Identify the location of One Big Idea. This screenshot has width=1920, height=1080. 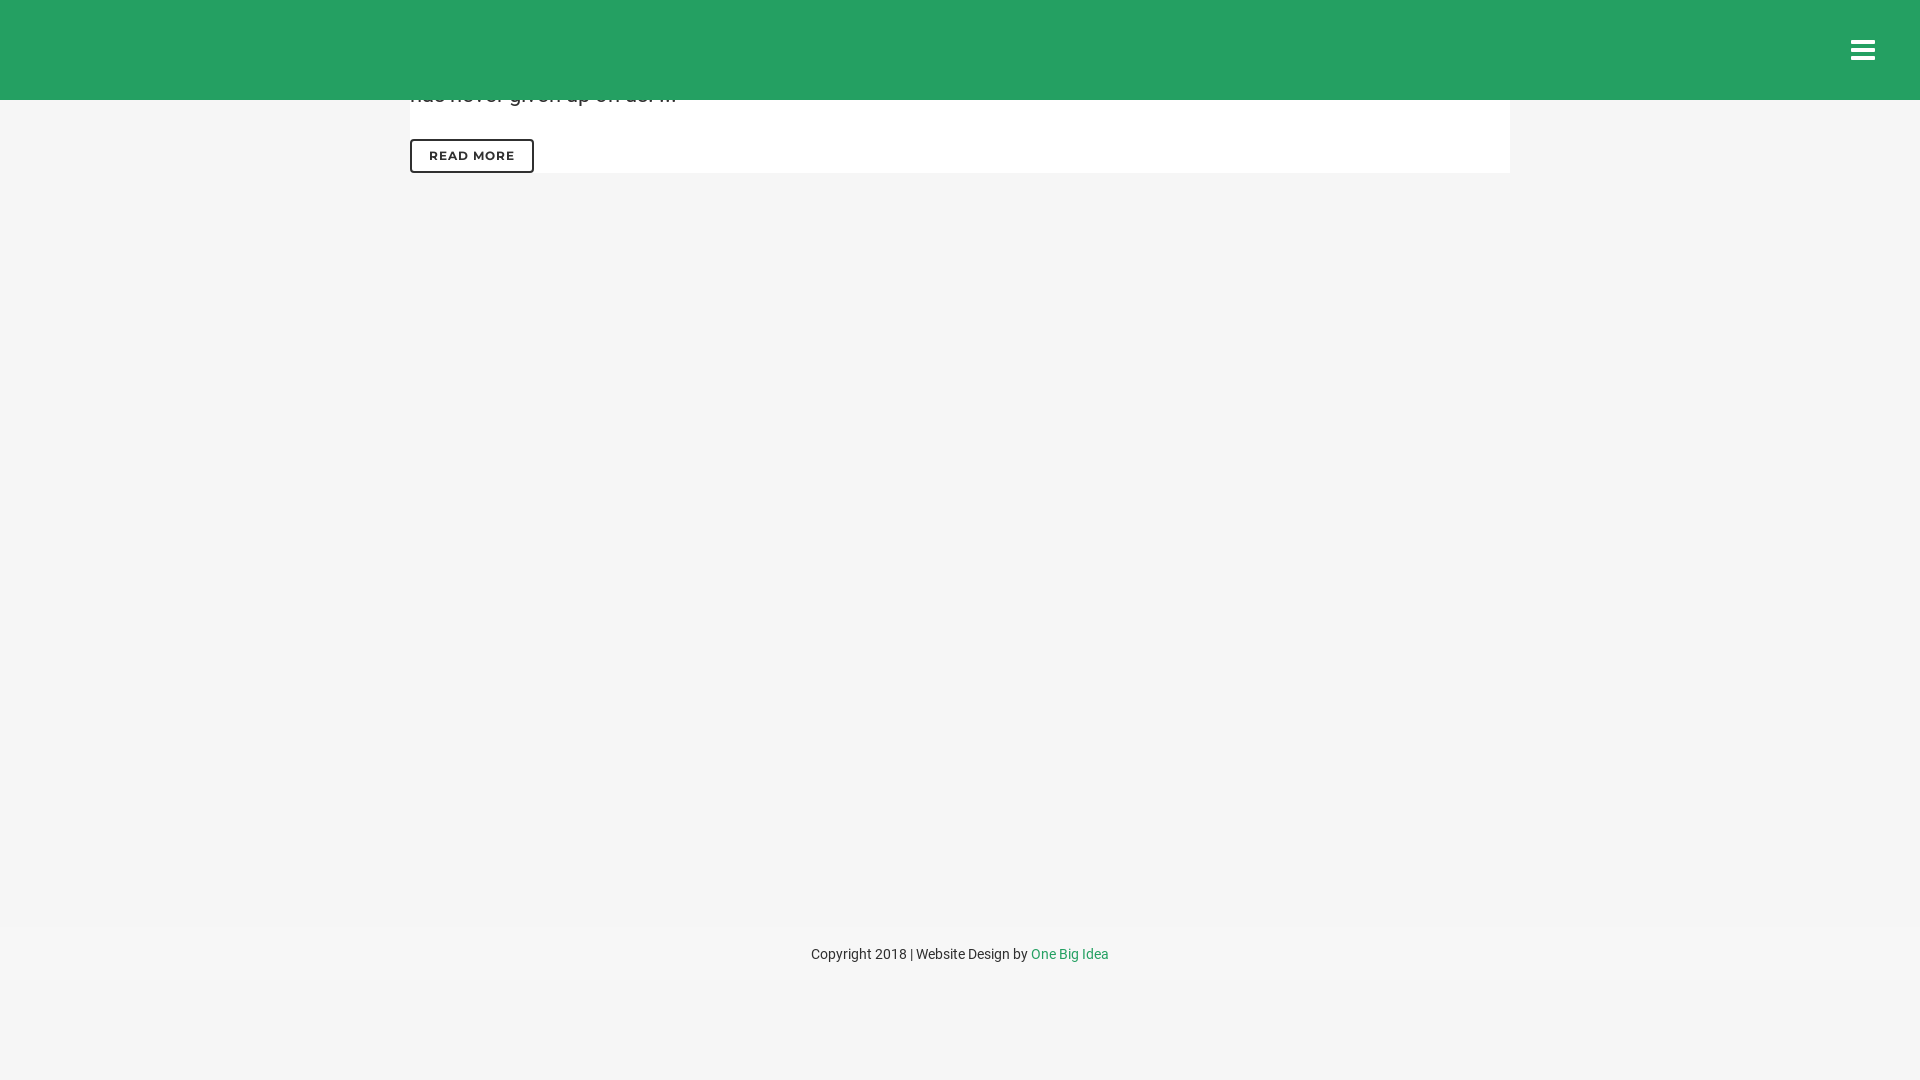
(1070, 954).